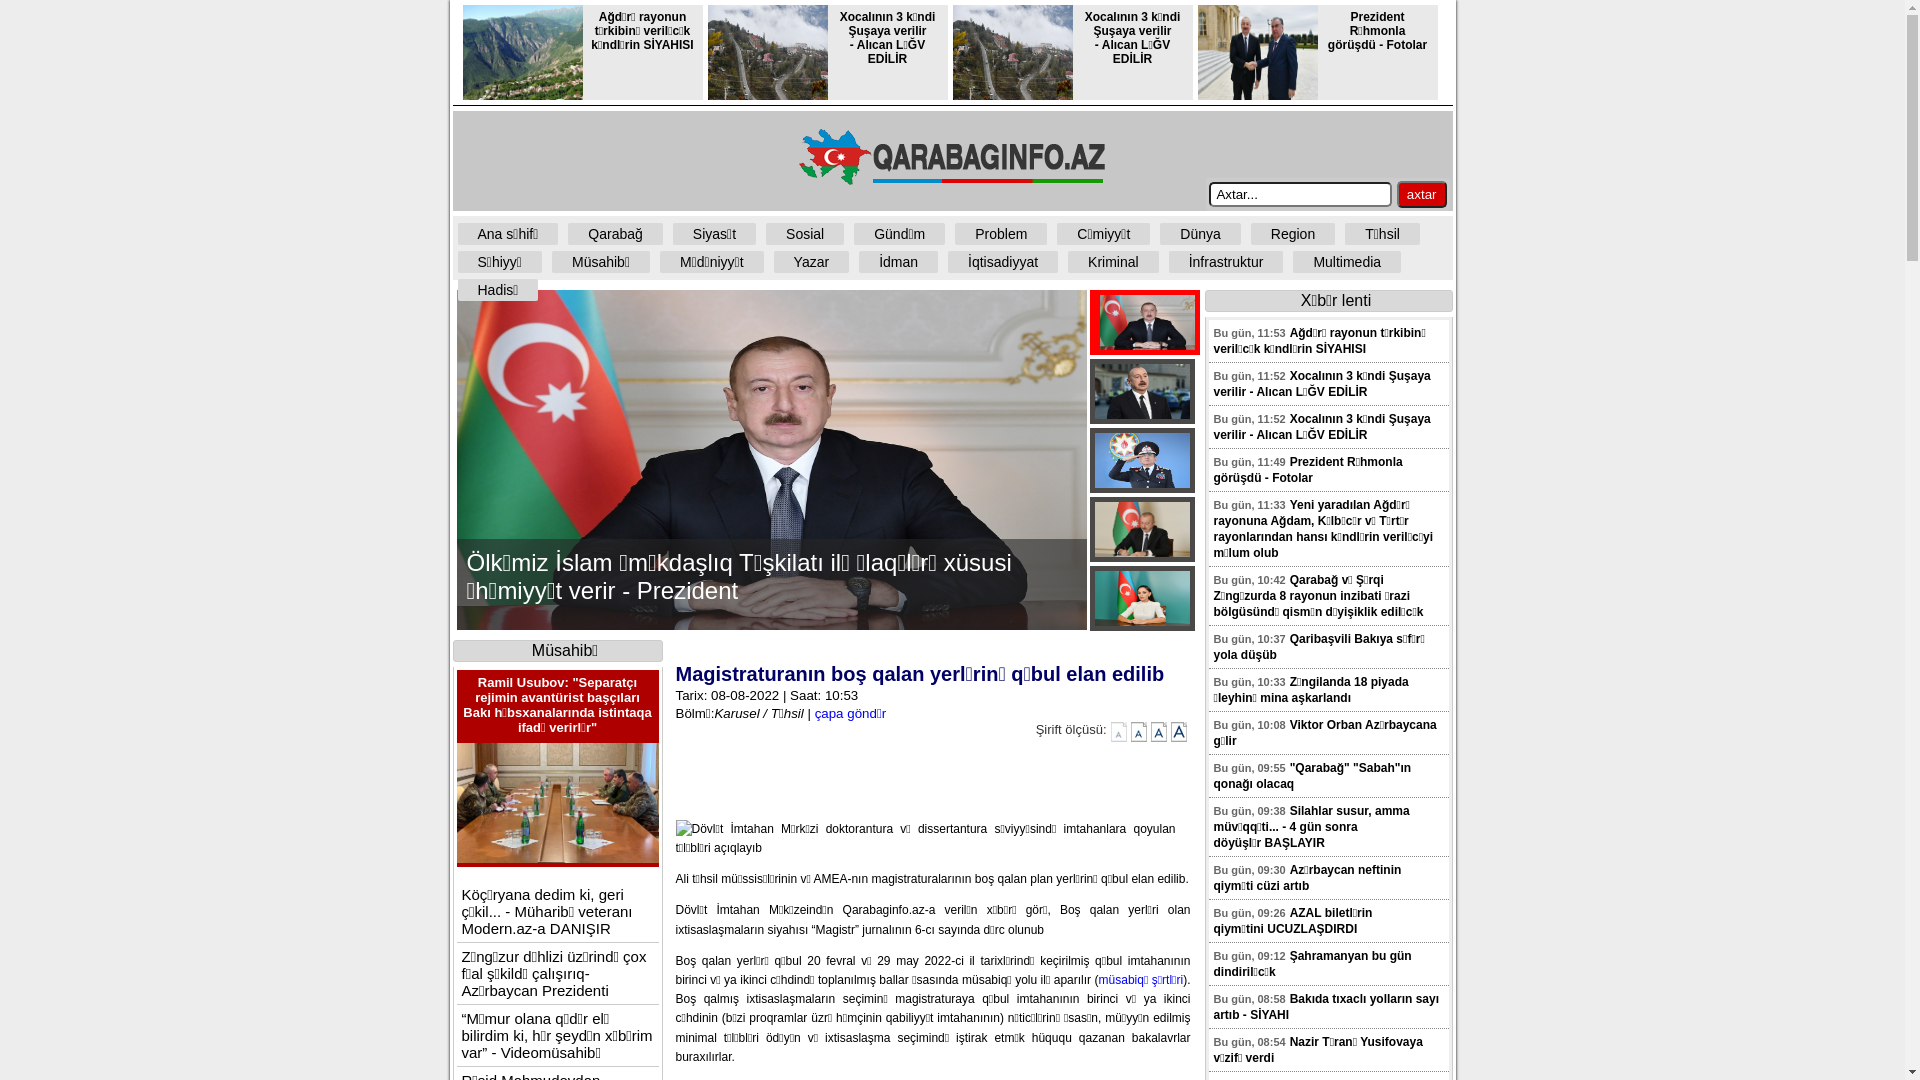 This screenshot has height=1080, width=1920. What do you see at coordinates (1422, 194) in the screenshot?
I see `axtar` at bounding box center [1422, 194].